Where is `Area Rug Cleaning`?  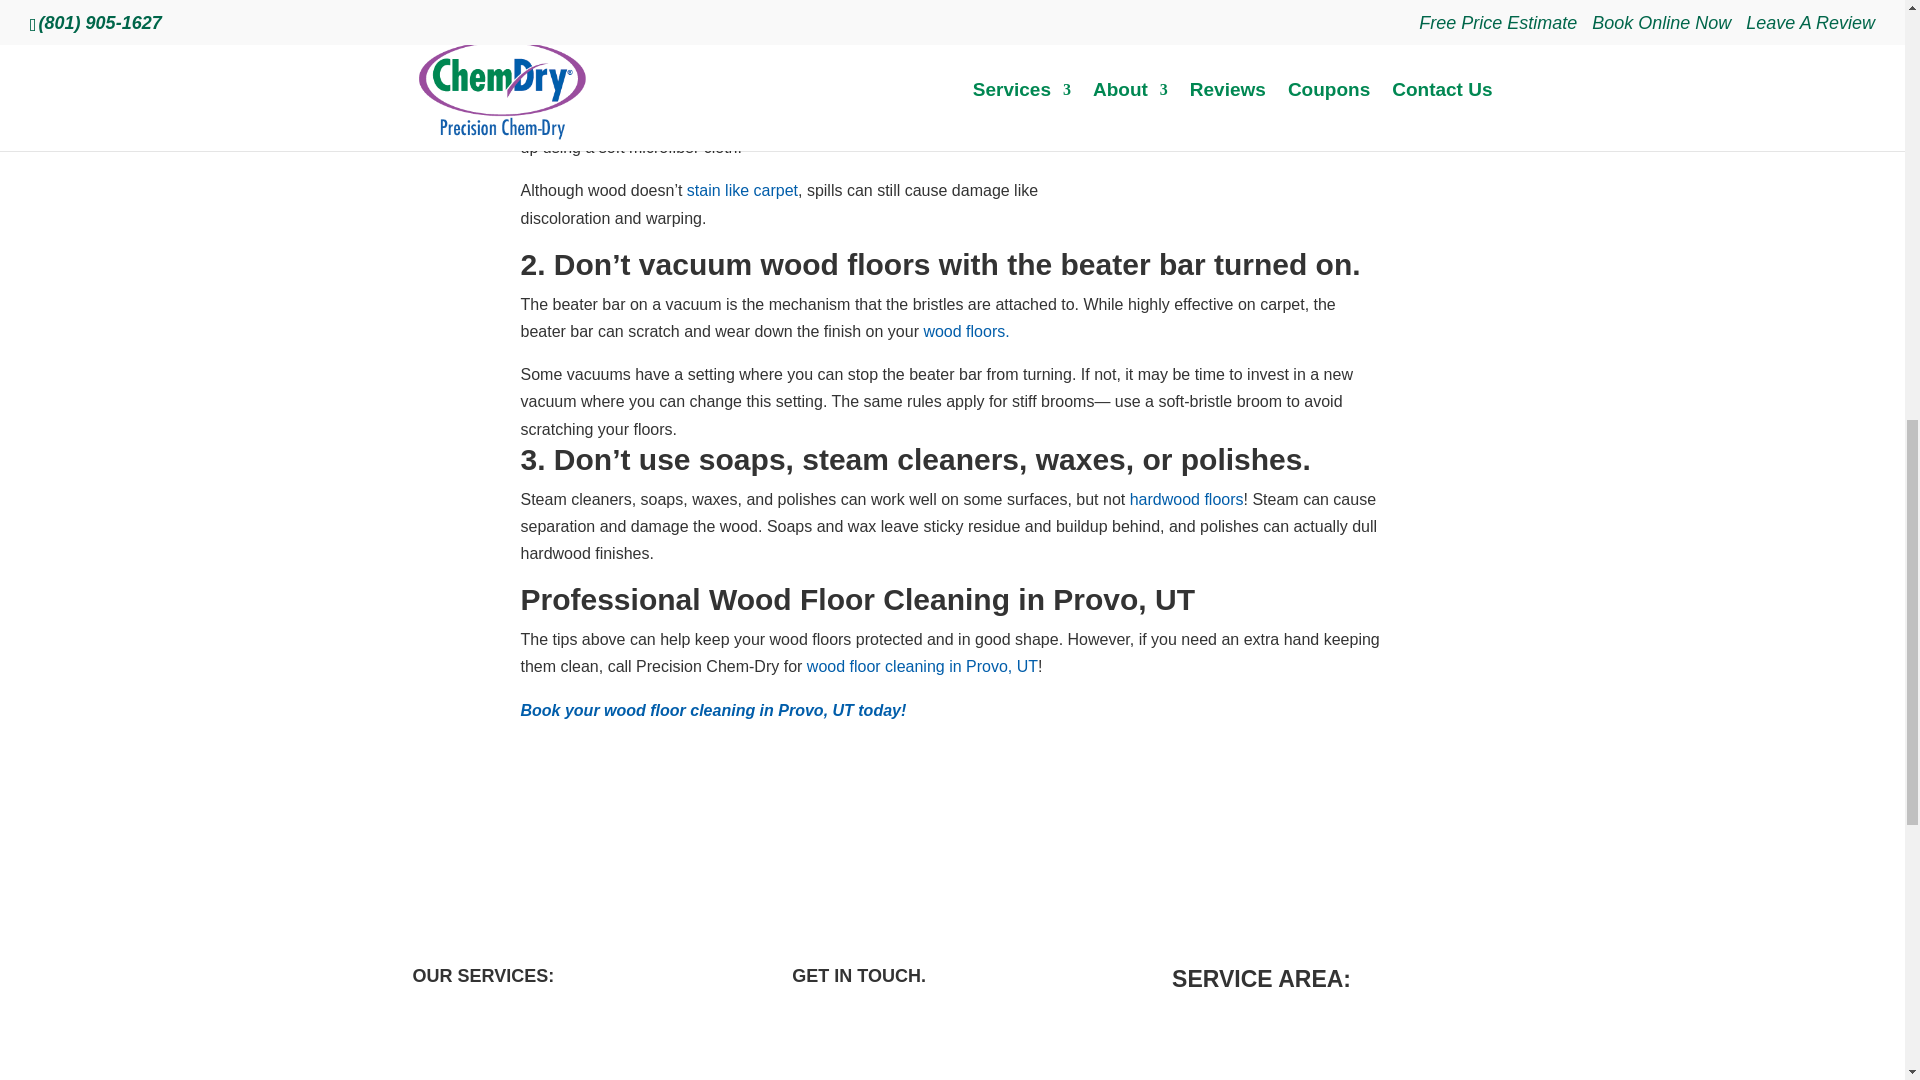
Area Rug Cleaning is located at coordinates (506, 1064).